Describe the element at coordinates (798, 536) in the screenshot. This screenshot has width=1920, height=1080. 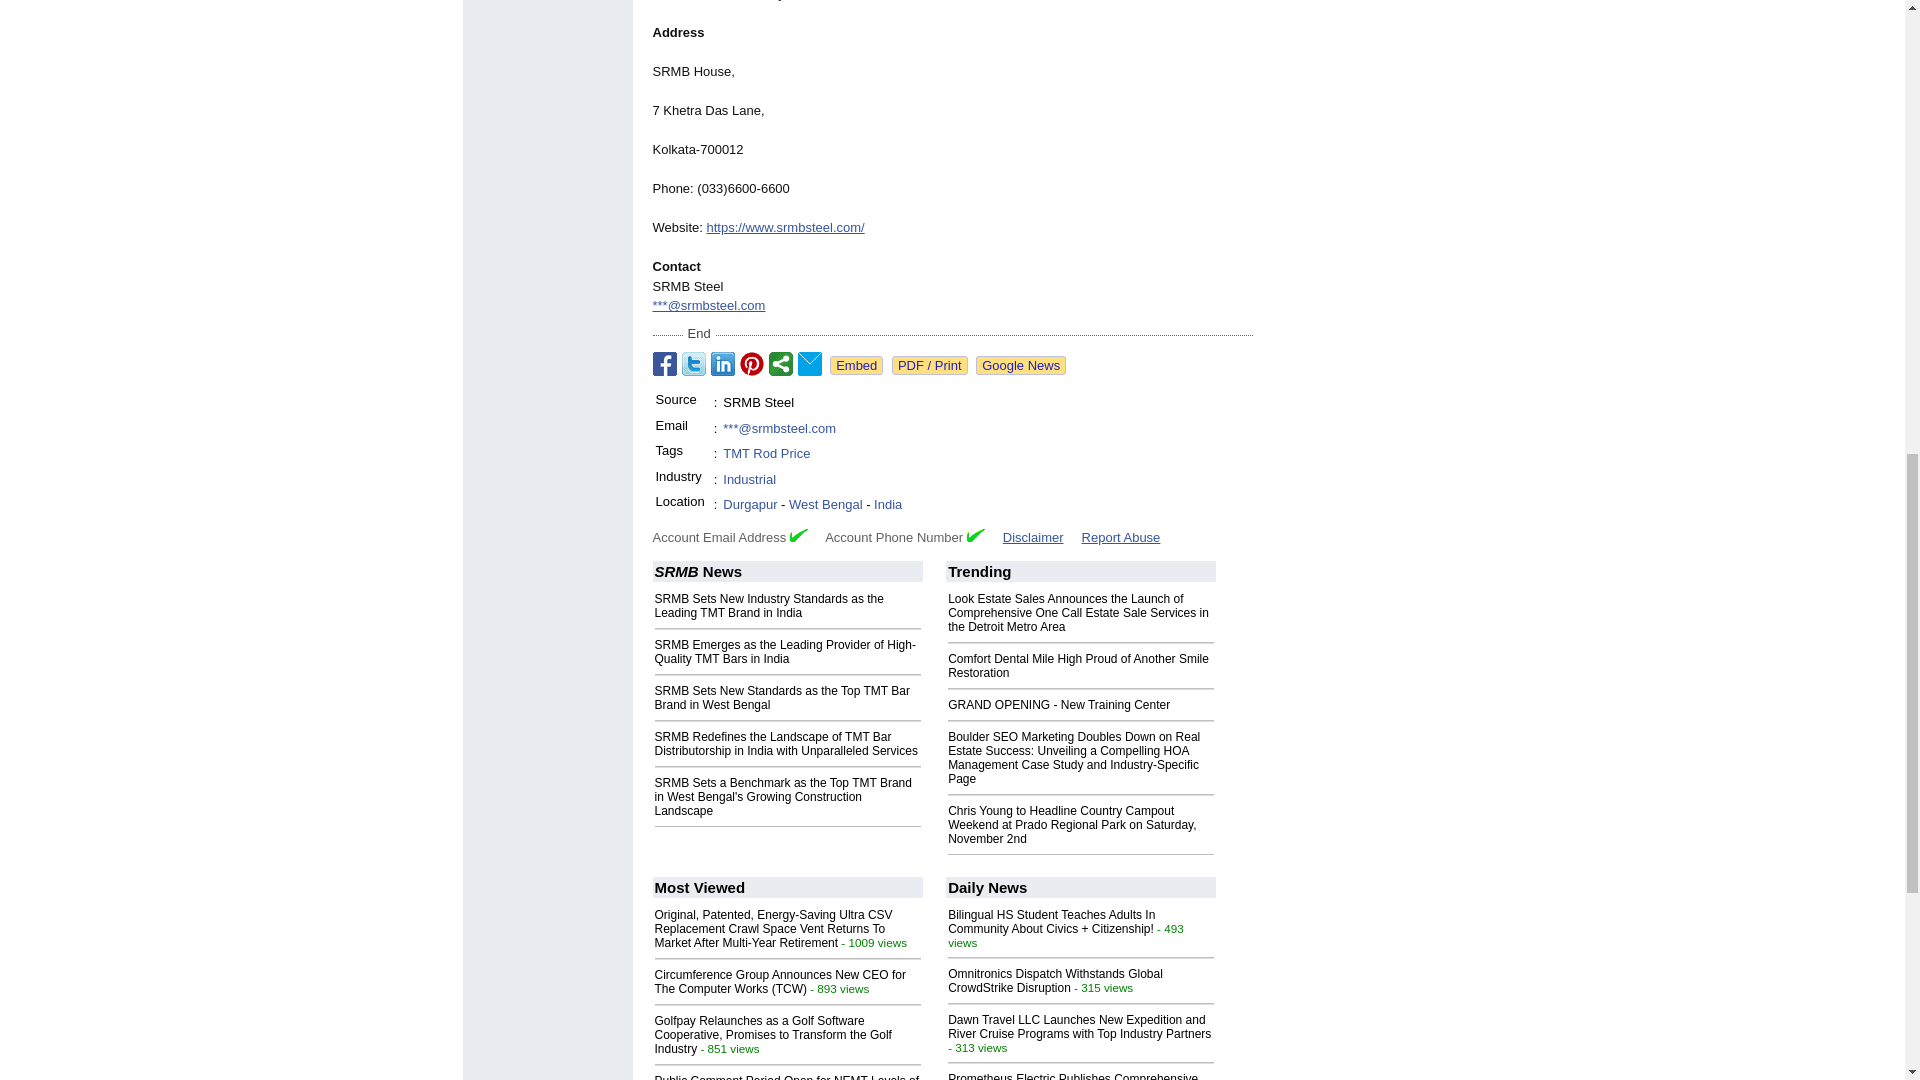
I see `Verified` at that location.